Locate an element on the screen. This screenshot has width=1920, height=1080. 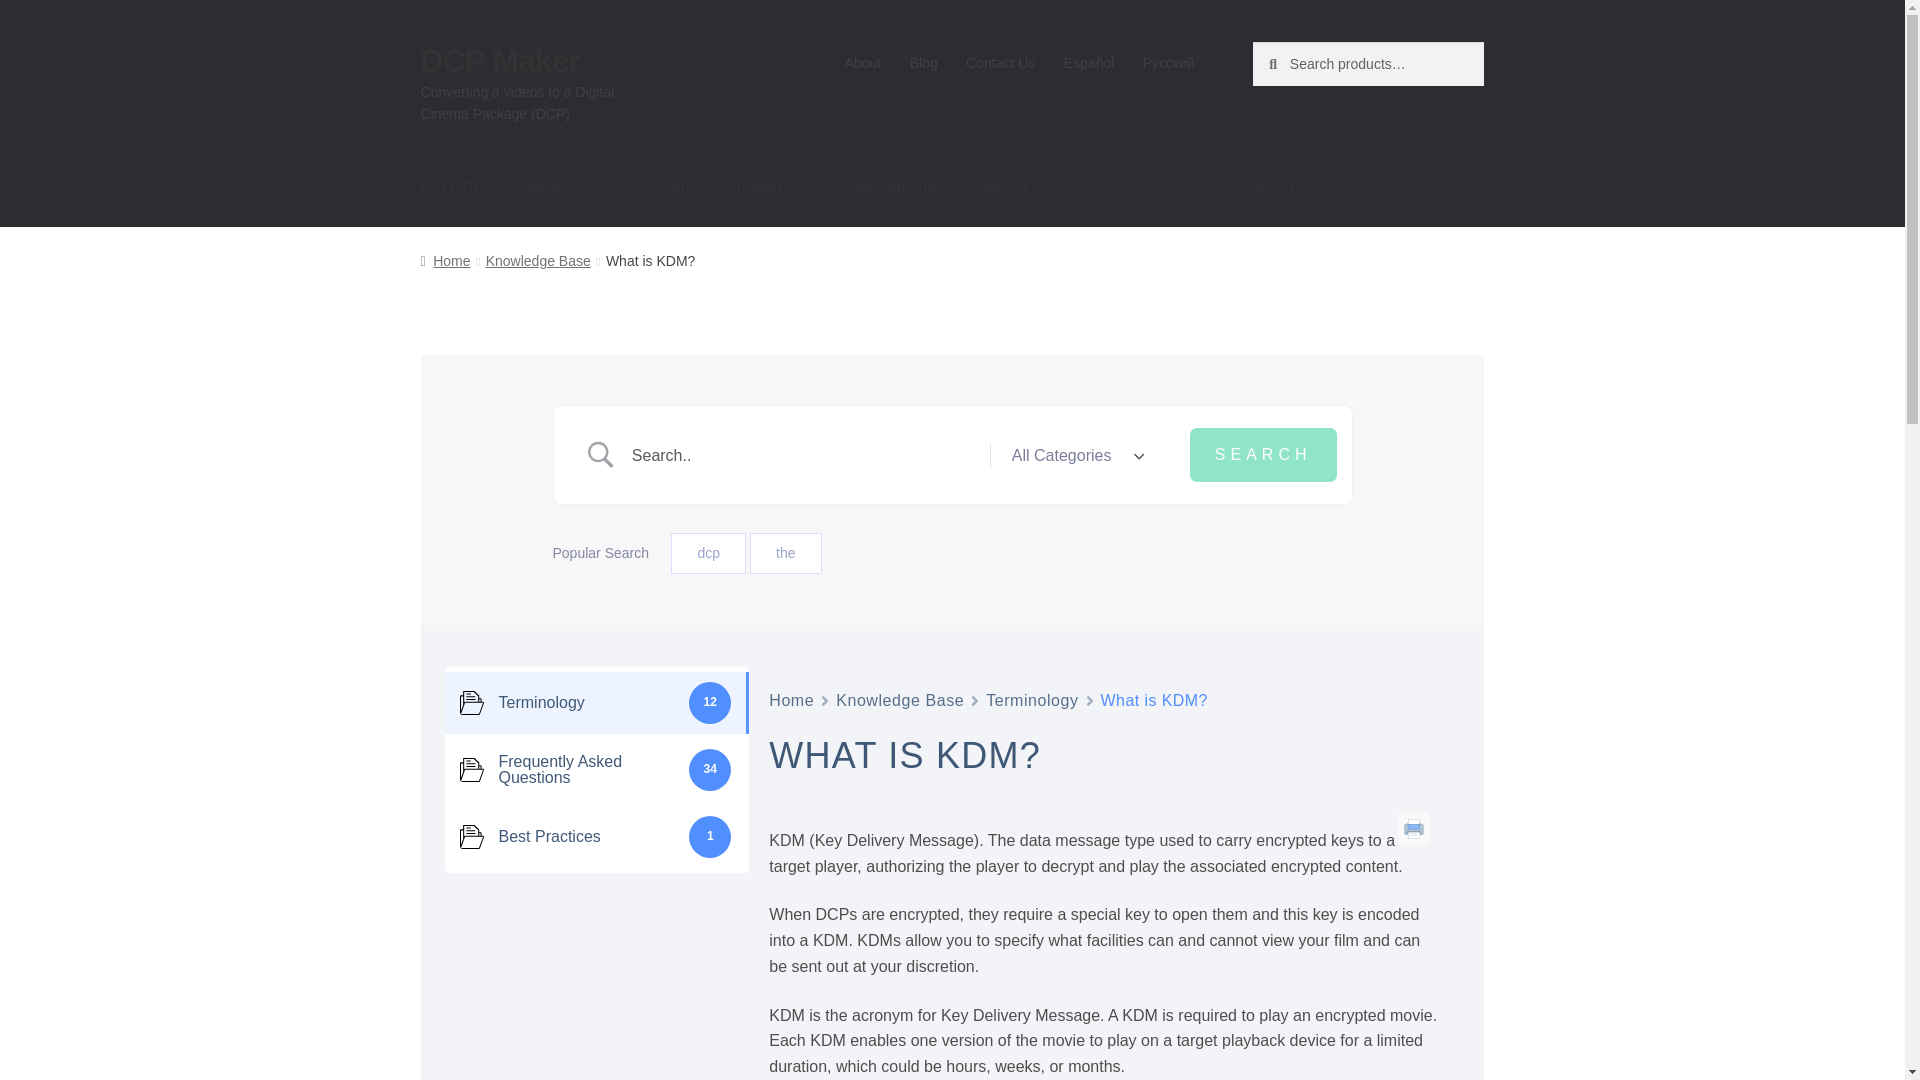
About is located at coordinates (862, 63).